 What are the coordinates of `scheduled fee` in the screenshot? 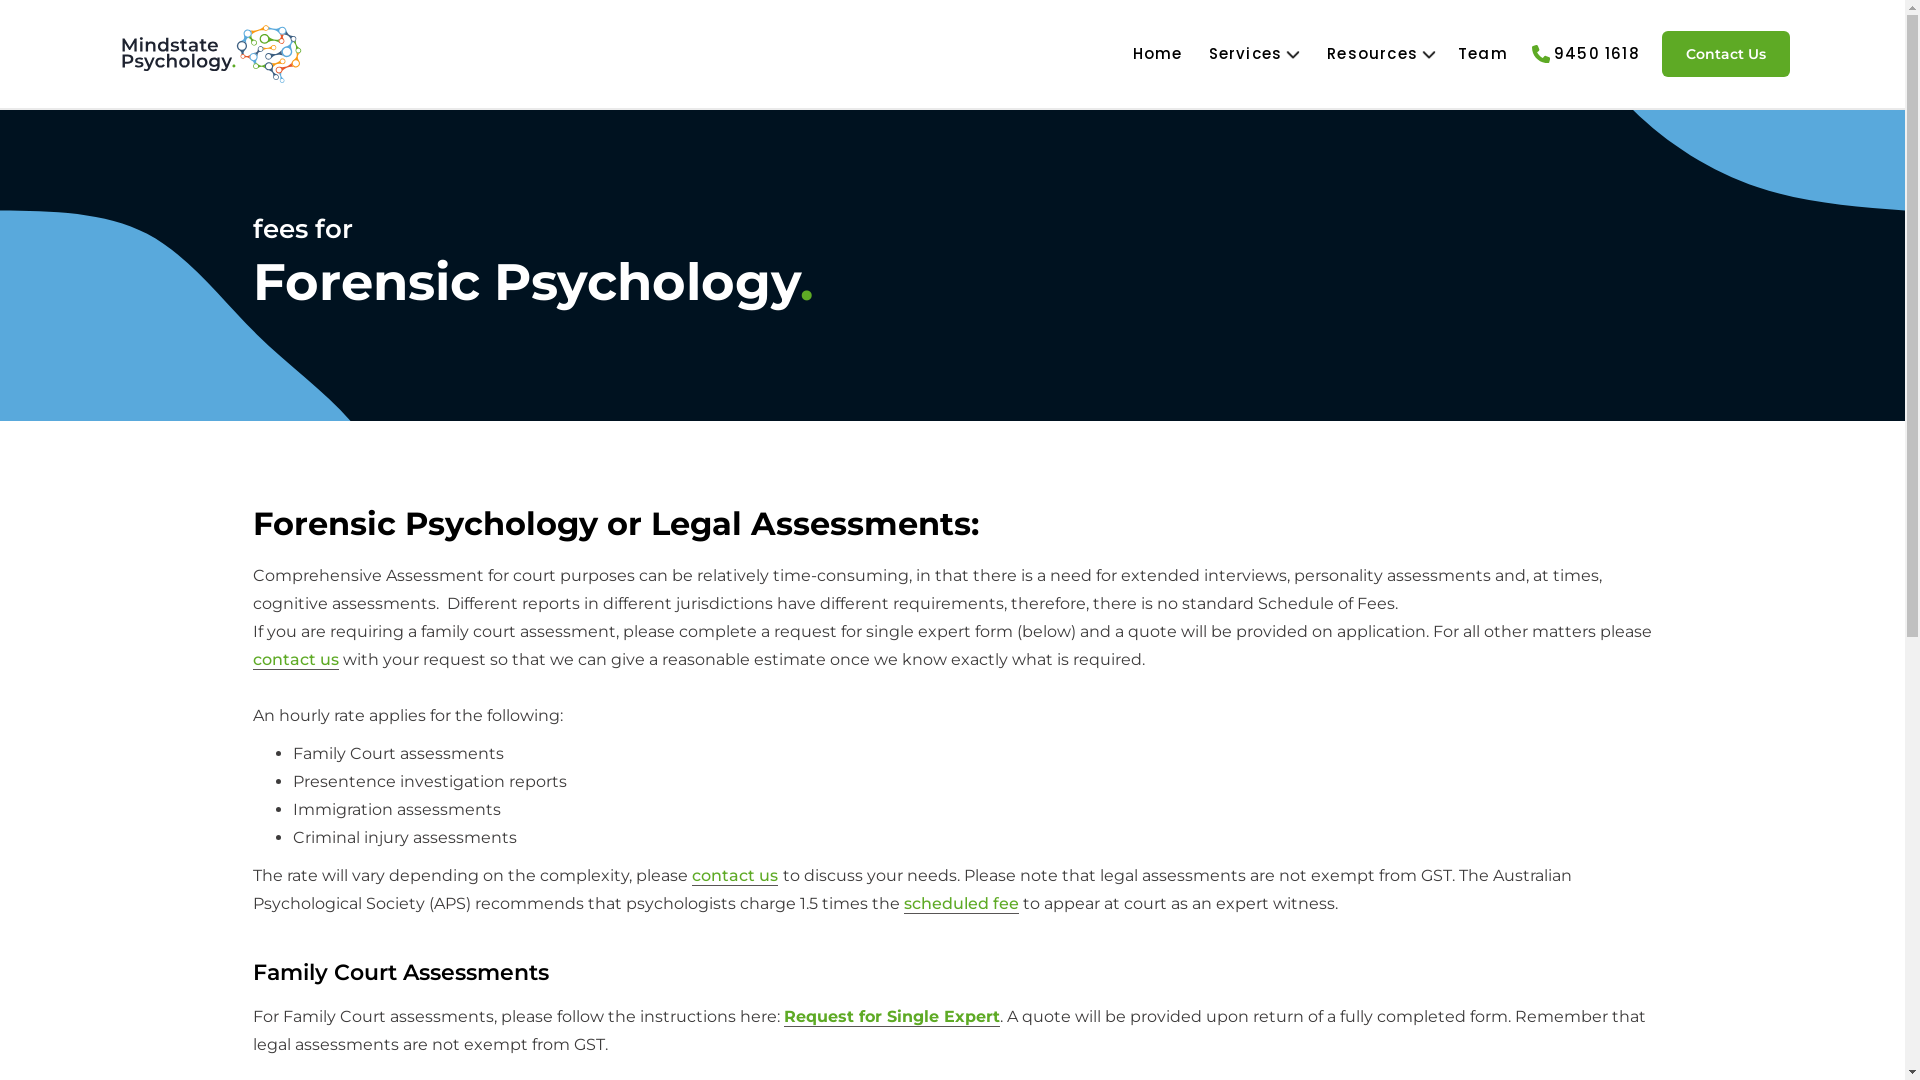 It's located at (962, 904).